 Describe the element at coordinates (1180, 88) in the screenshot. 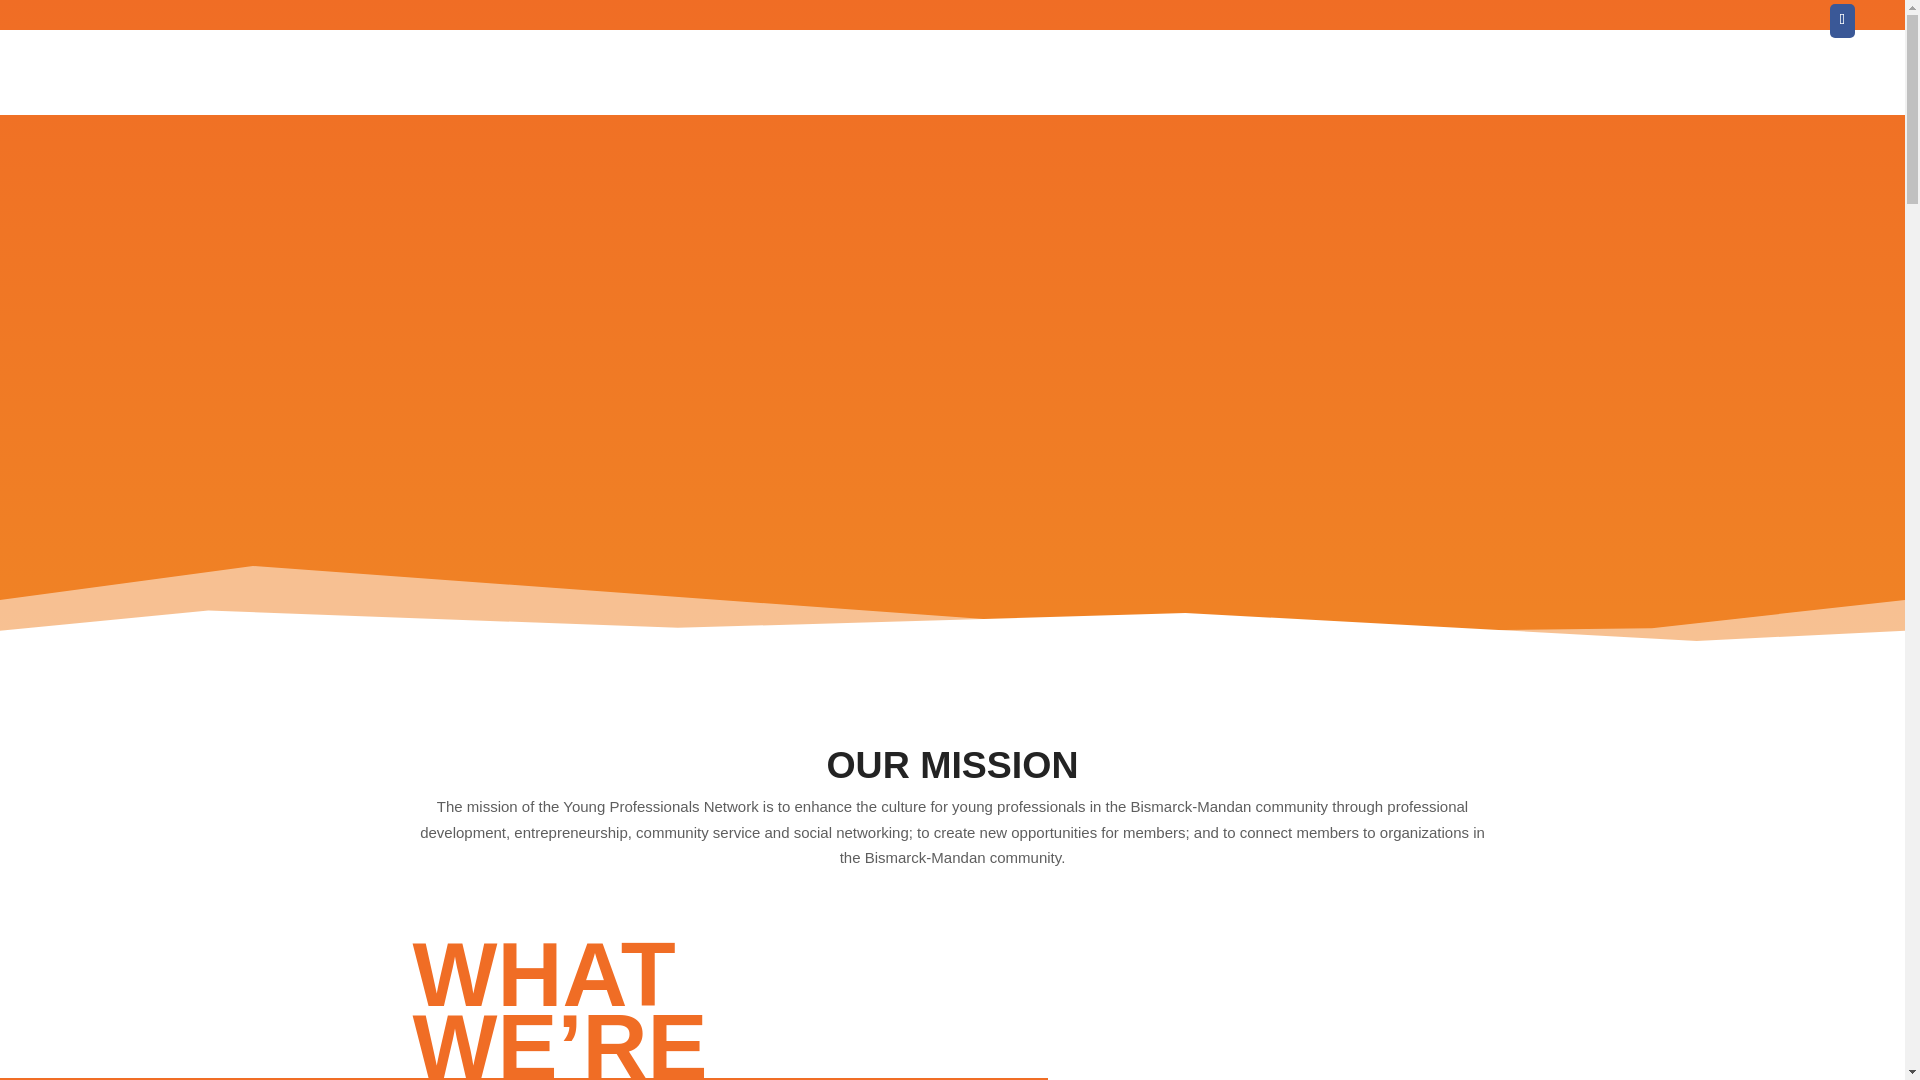

I see `AWARDS` at that location.